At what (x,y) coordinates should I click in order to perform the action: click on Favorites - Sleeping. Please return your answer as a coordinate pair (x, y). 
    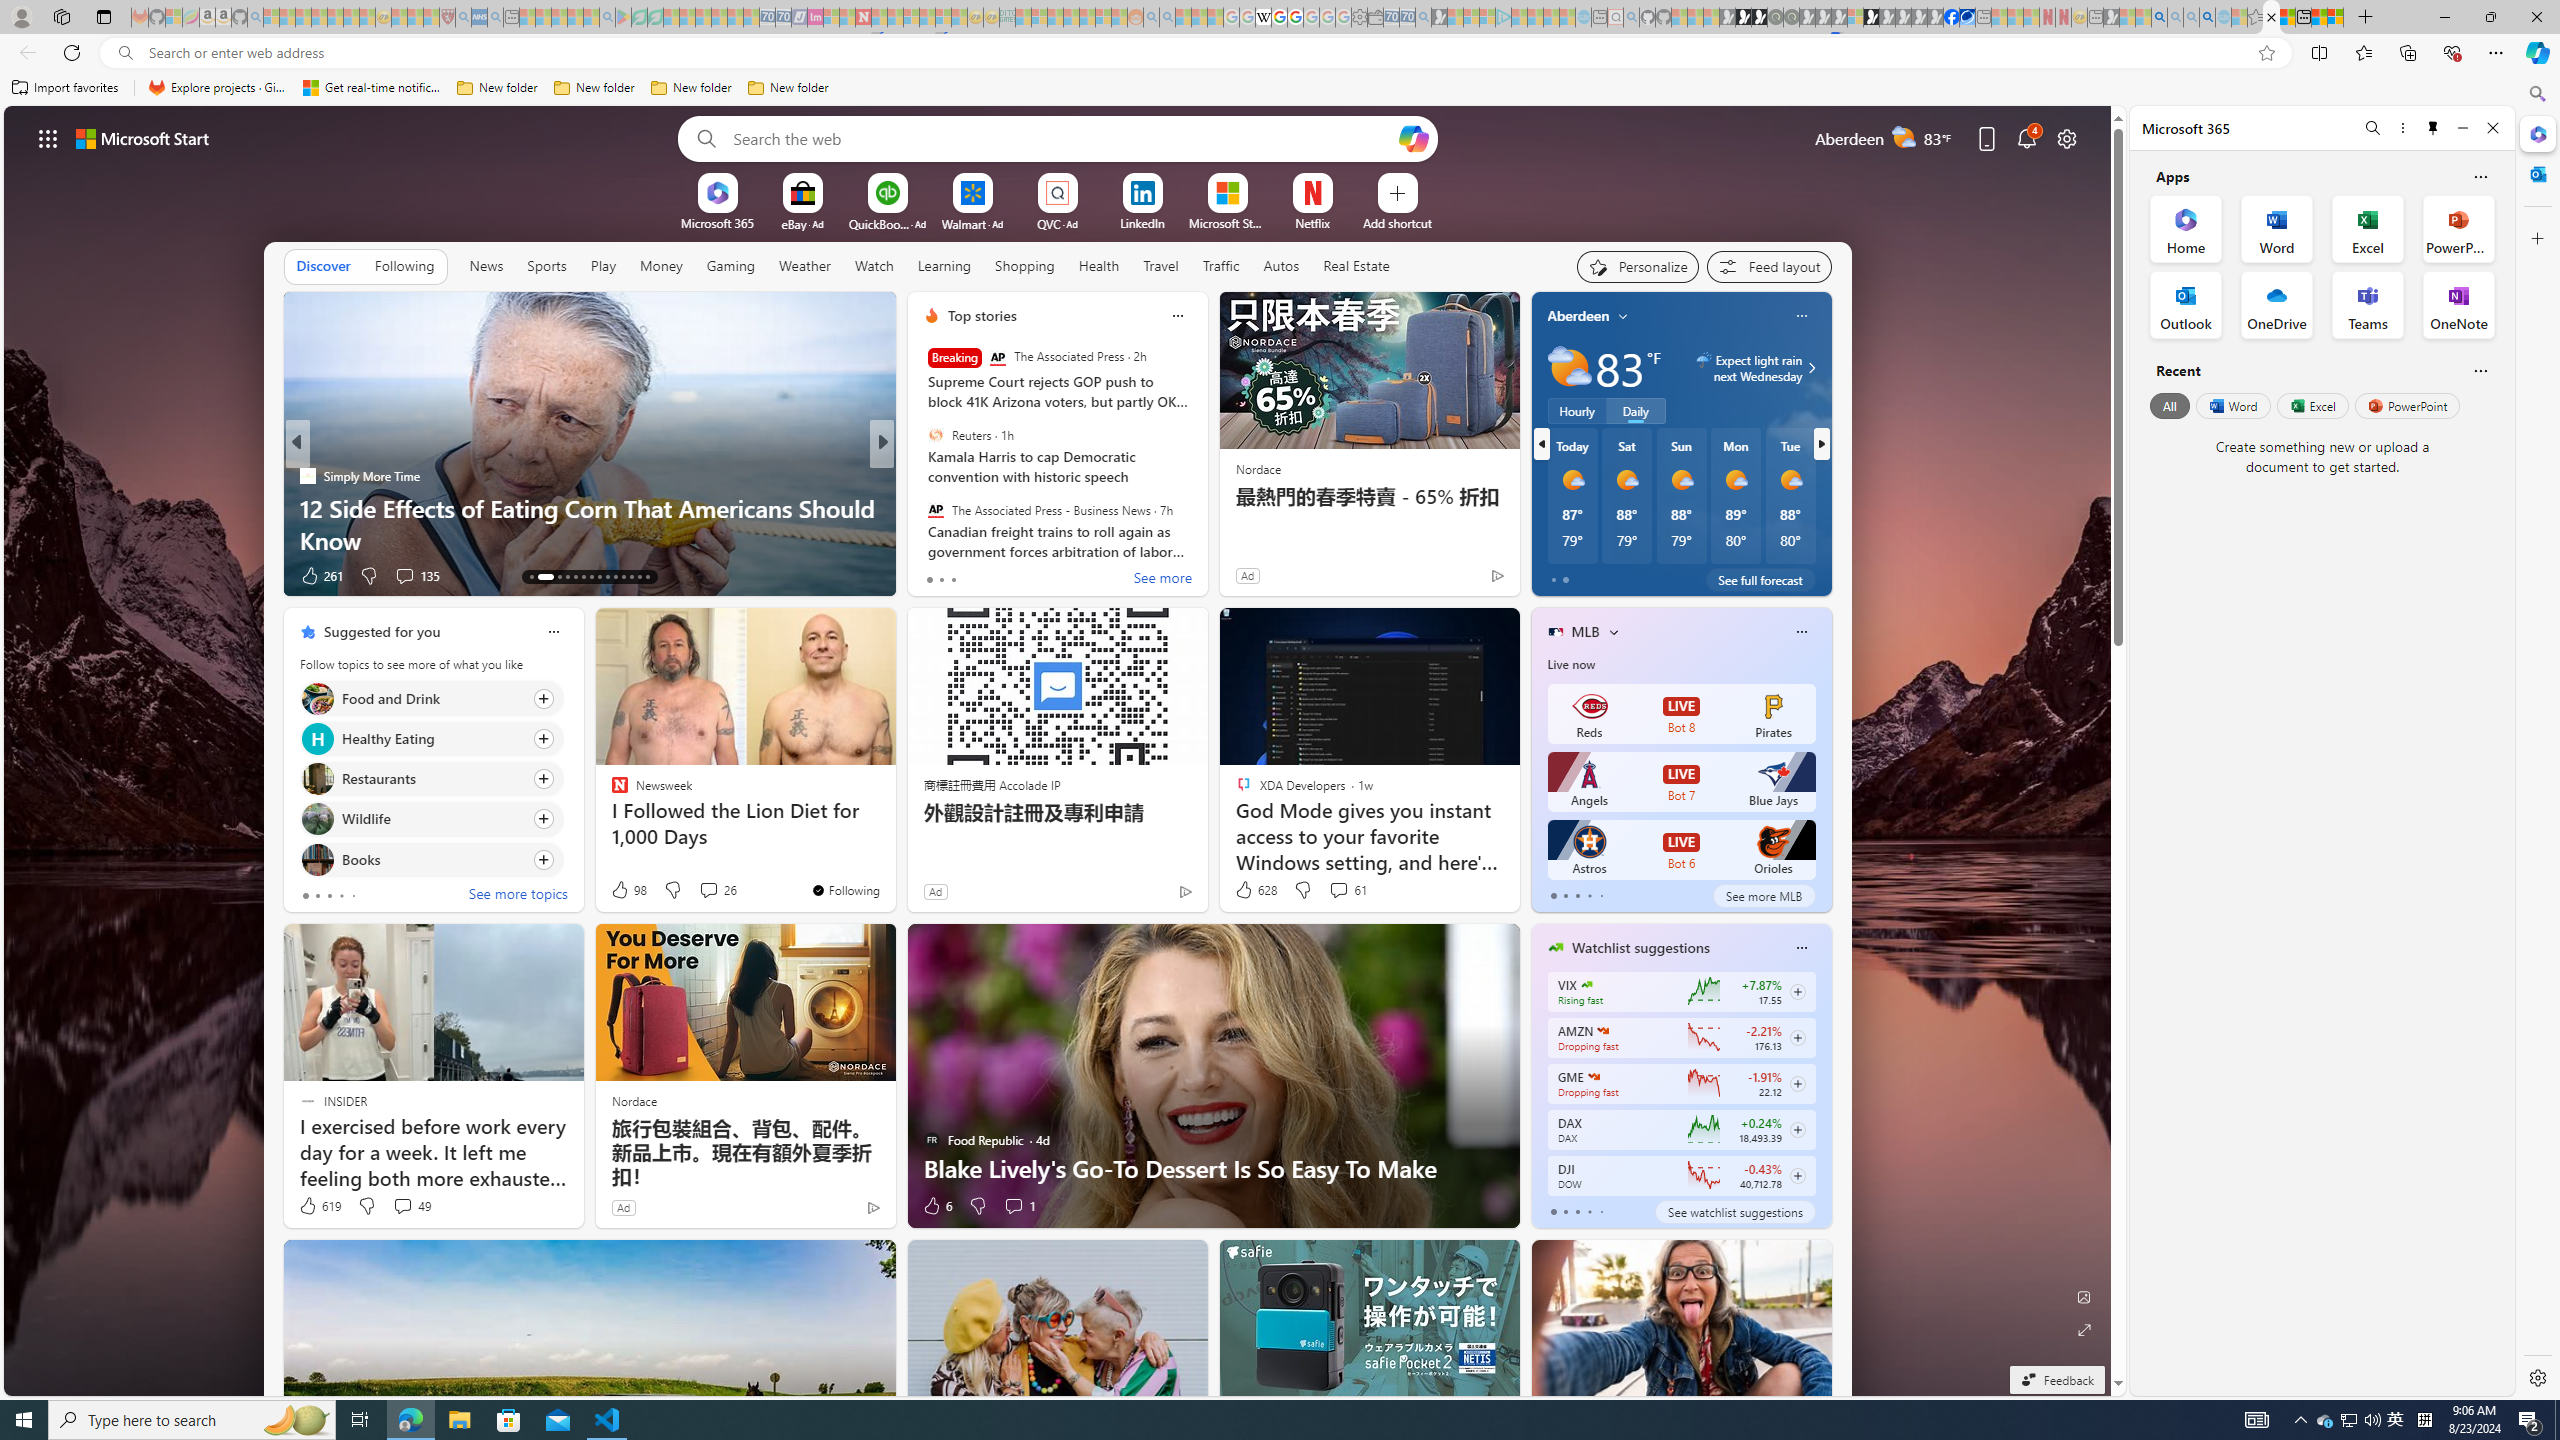
    Looking at the image, I should click on (2256, 17).